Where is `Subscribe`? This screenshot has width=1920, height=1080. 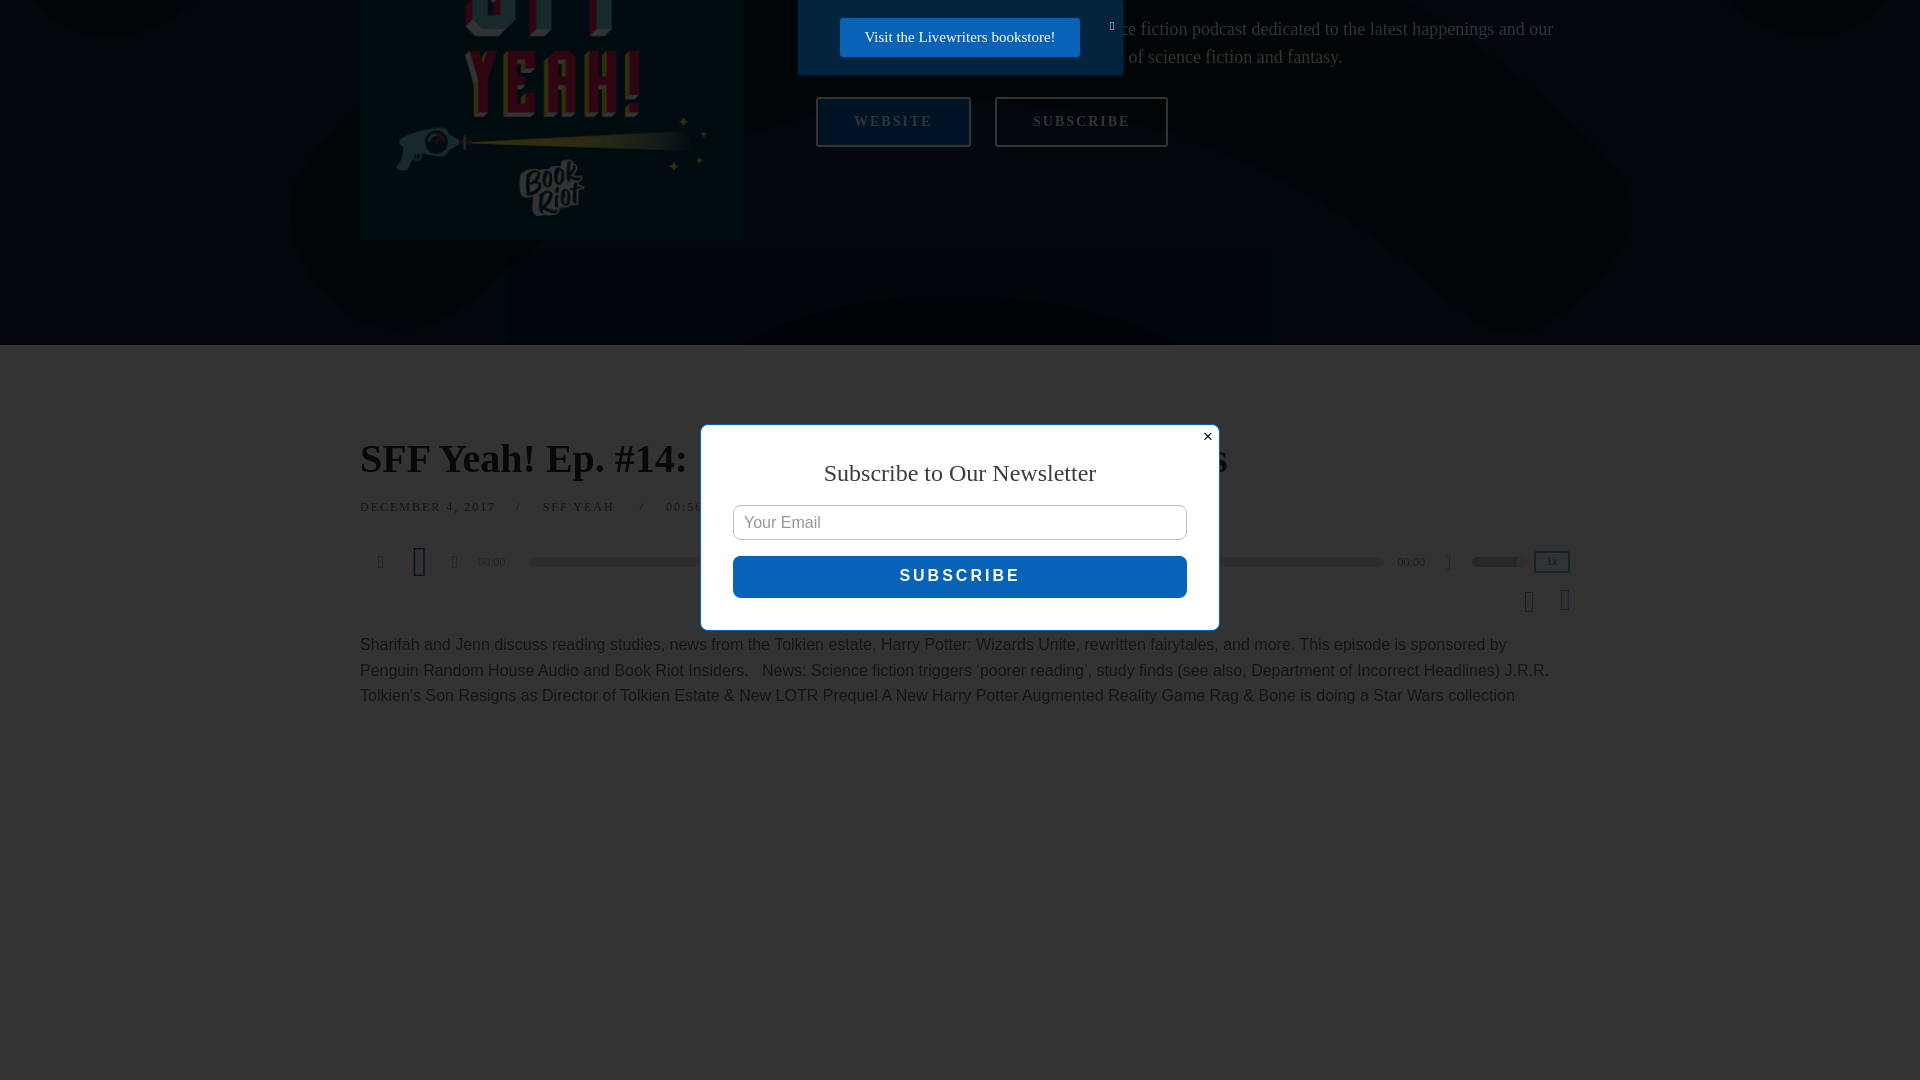
Subscribe is located at coordinates (960, 194).